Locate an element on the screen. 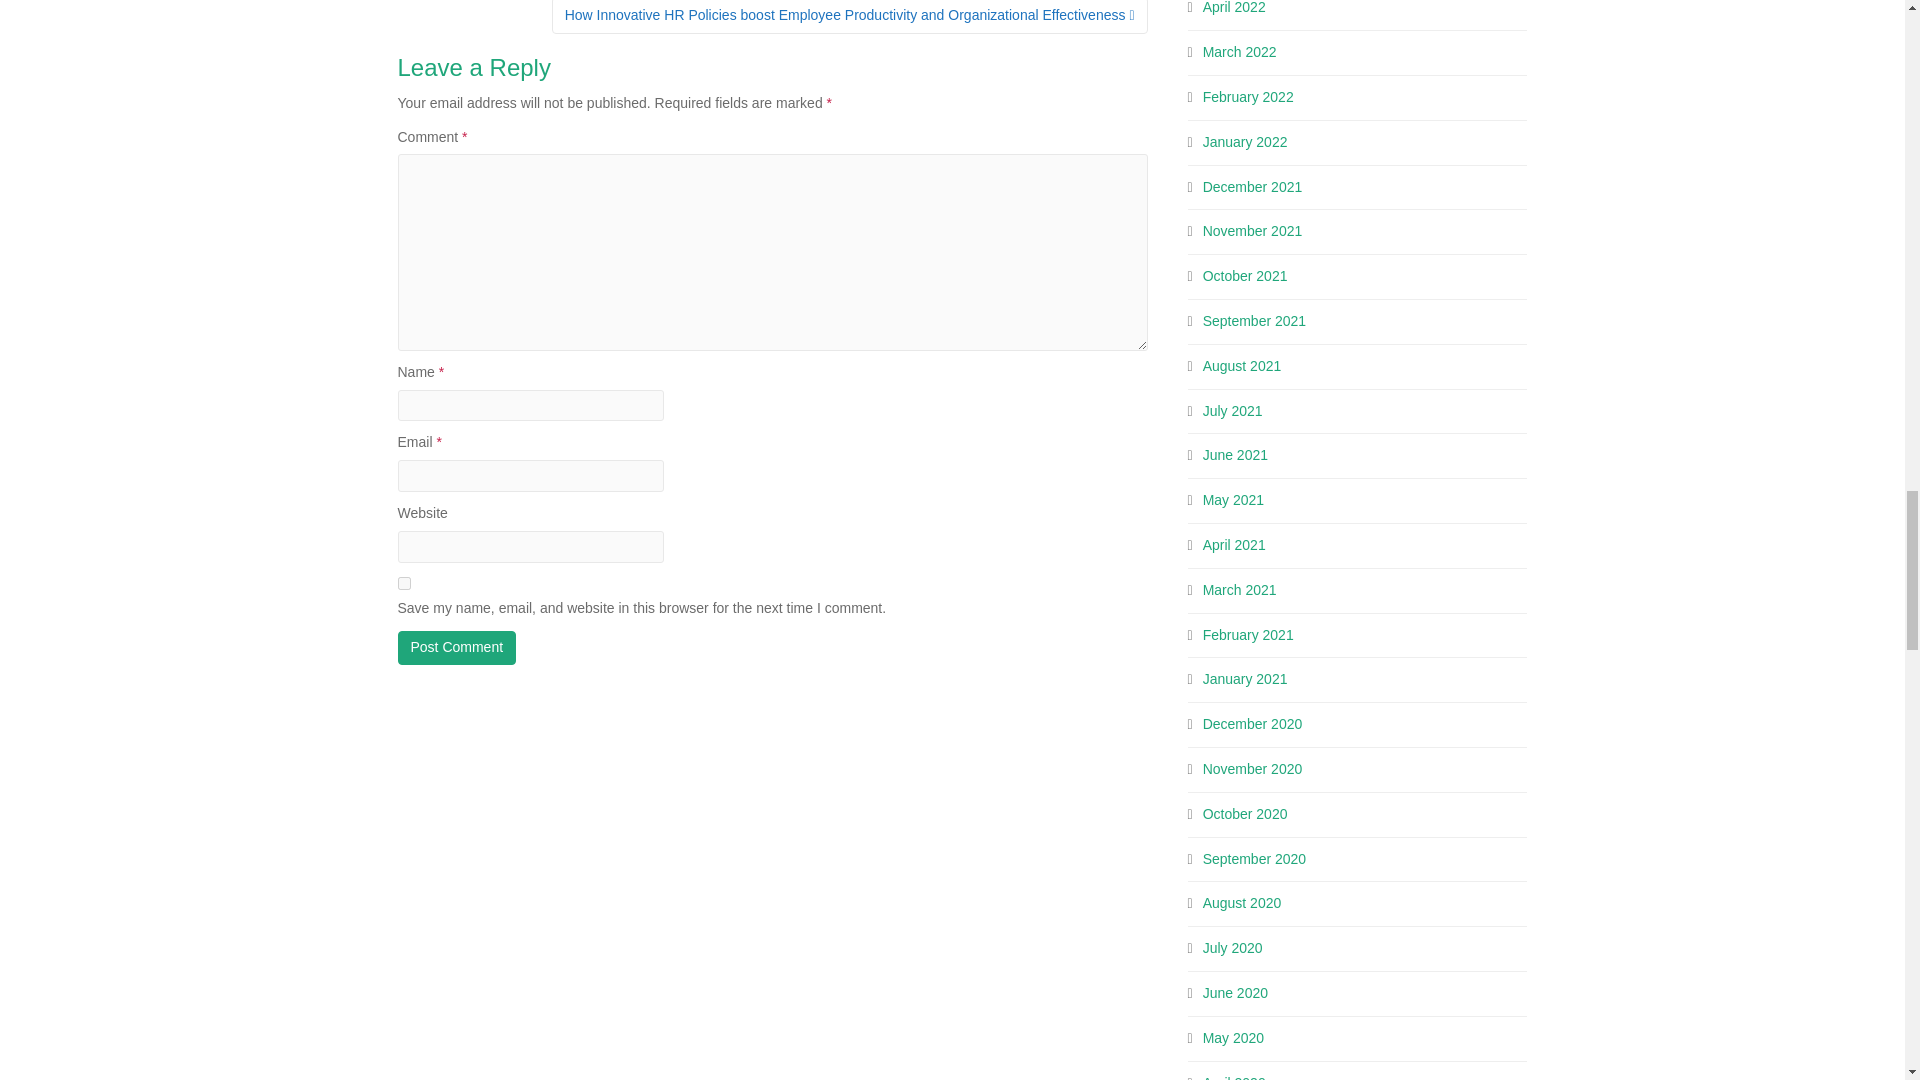  yes is located at coordinates (404, 582).